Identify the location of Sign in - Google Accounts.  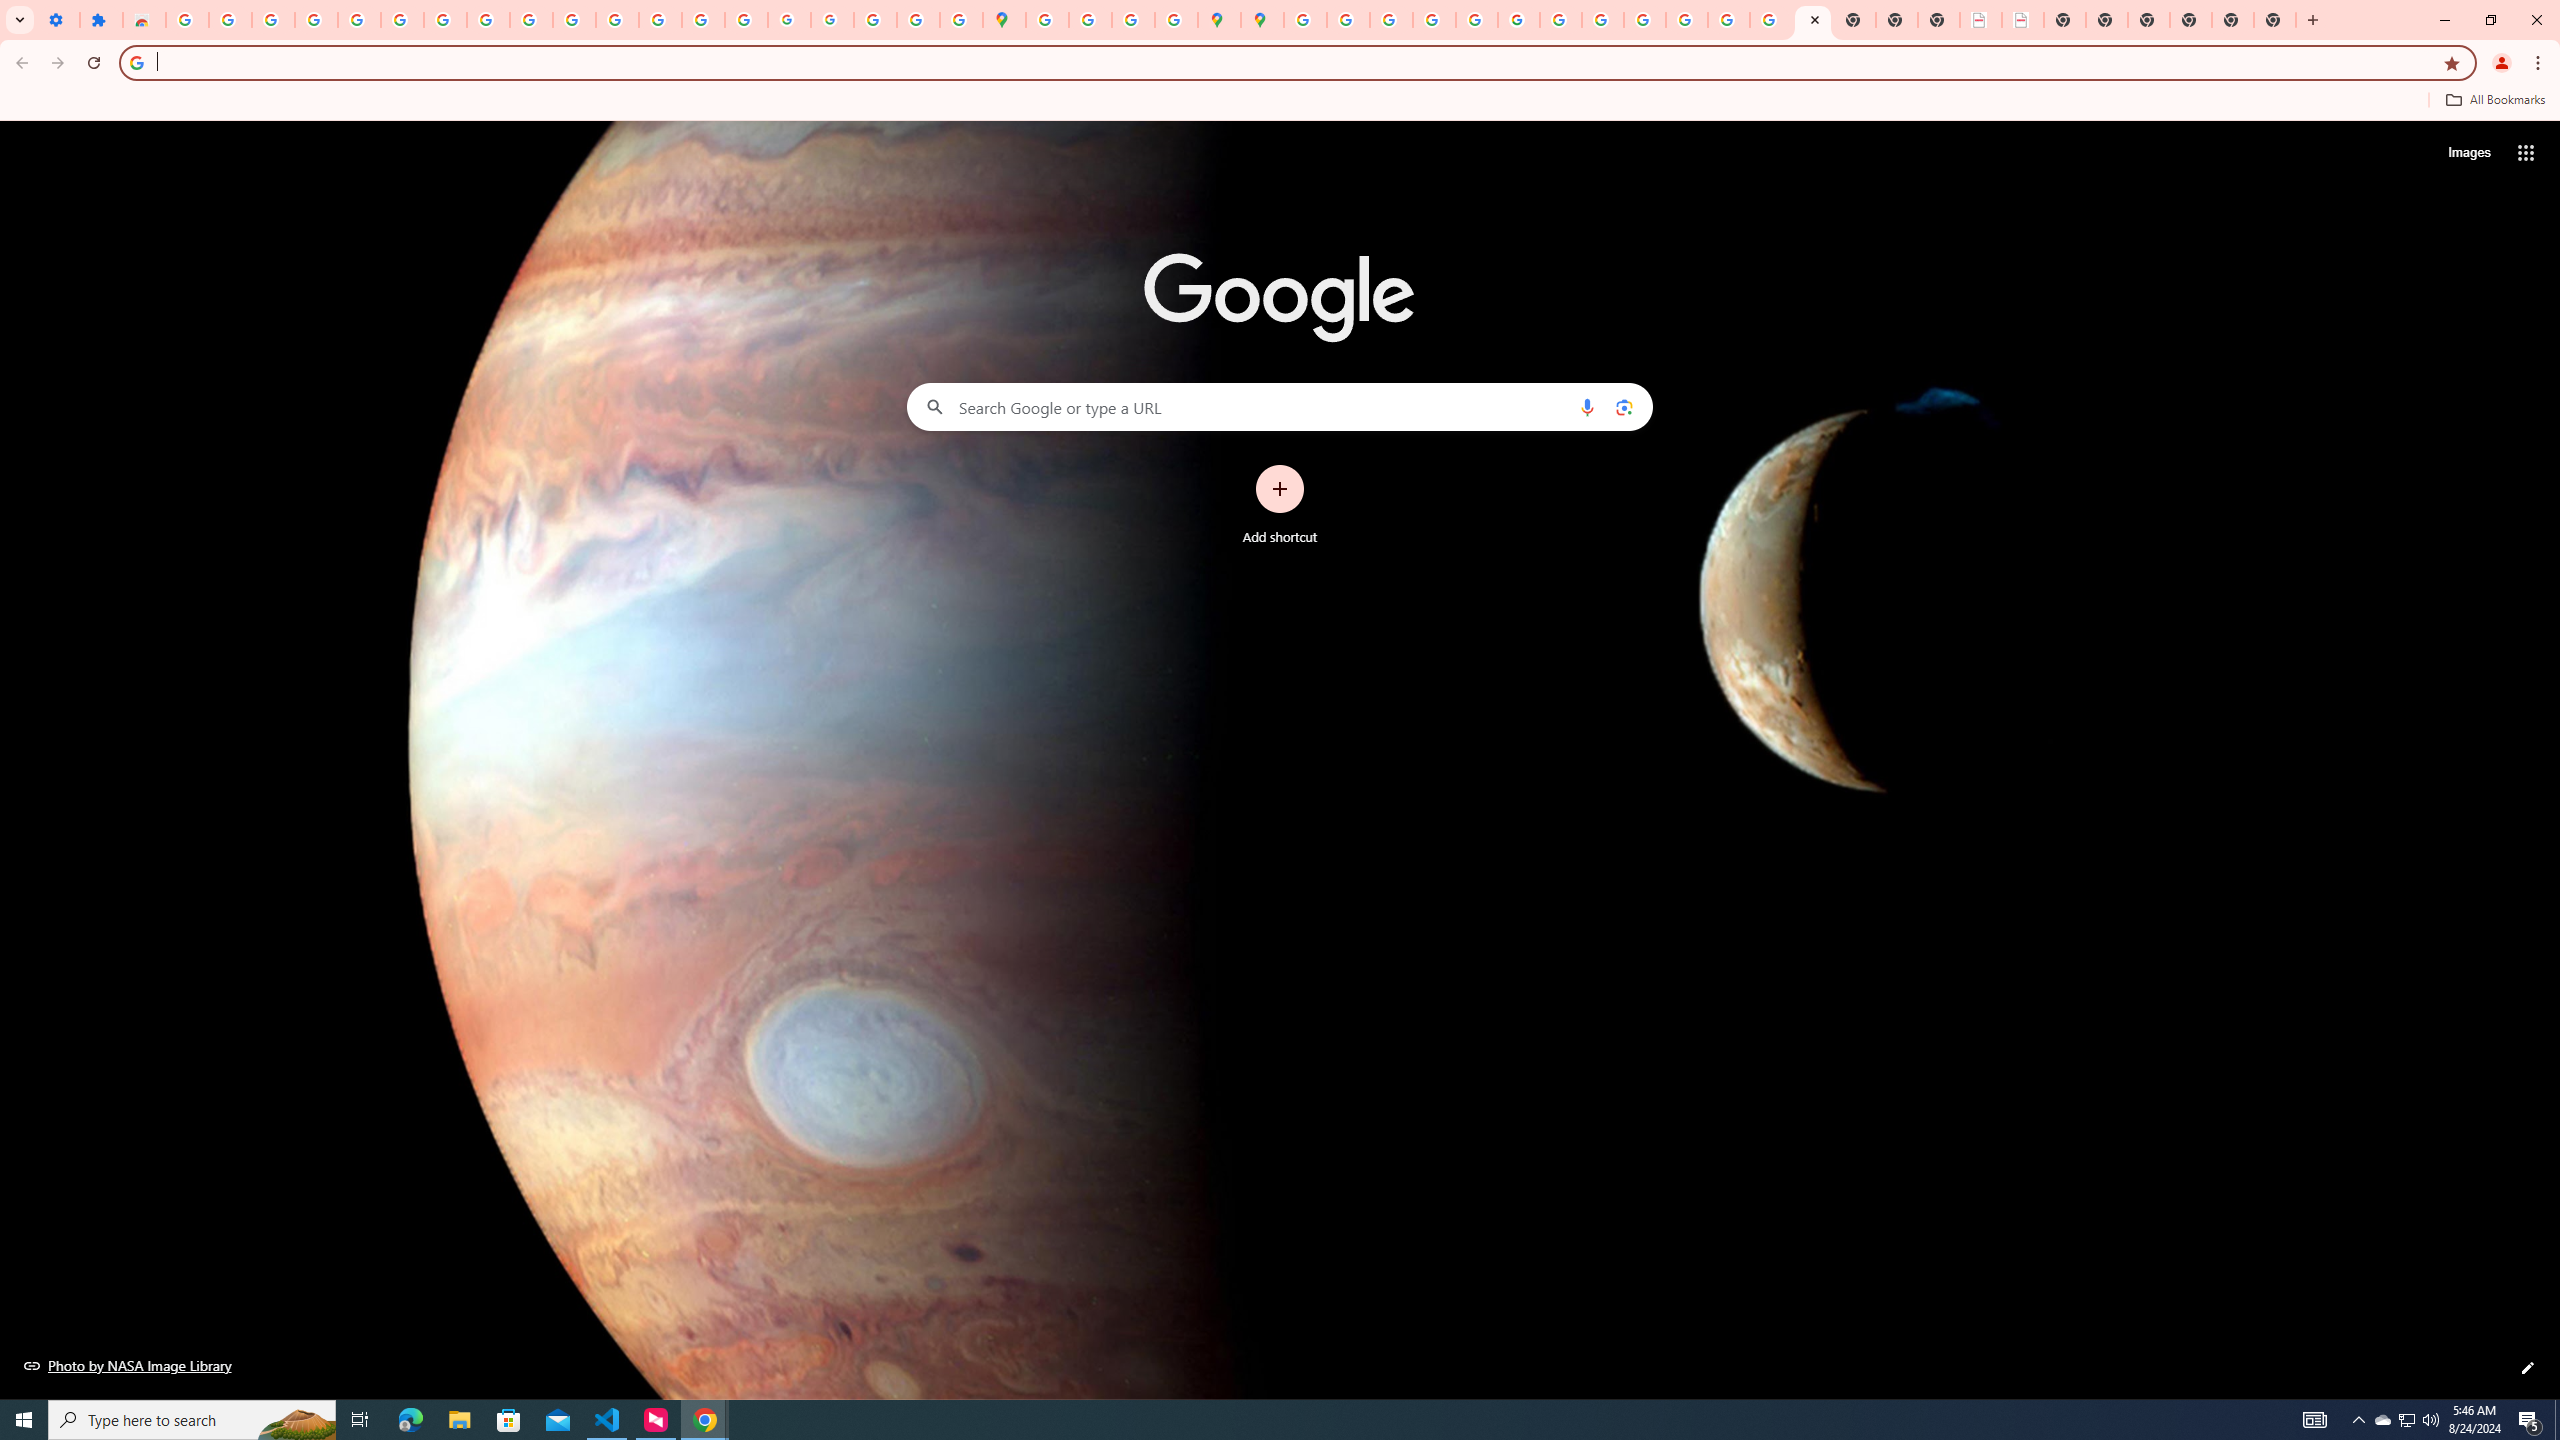
(402, 20).